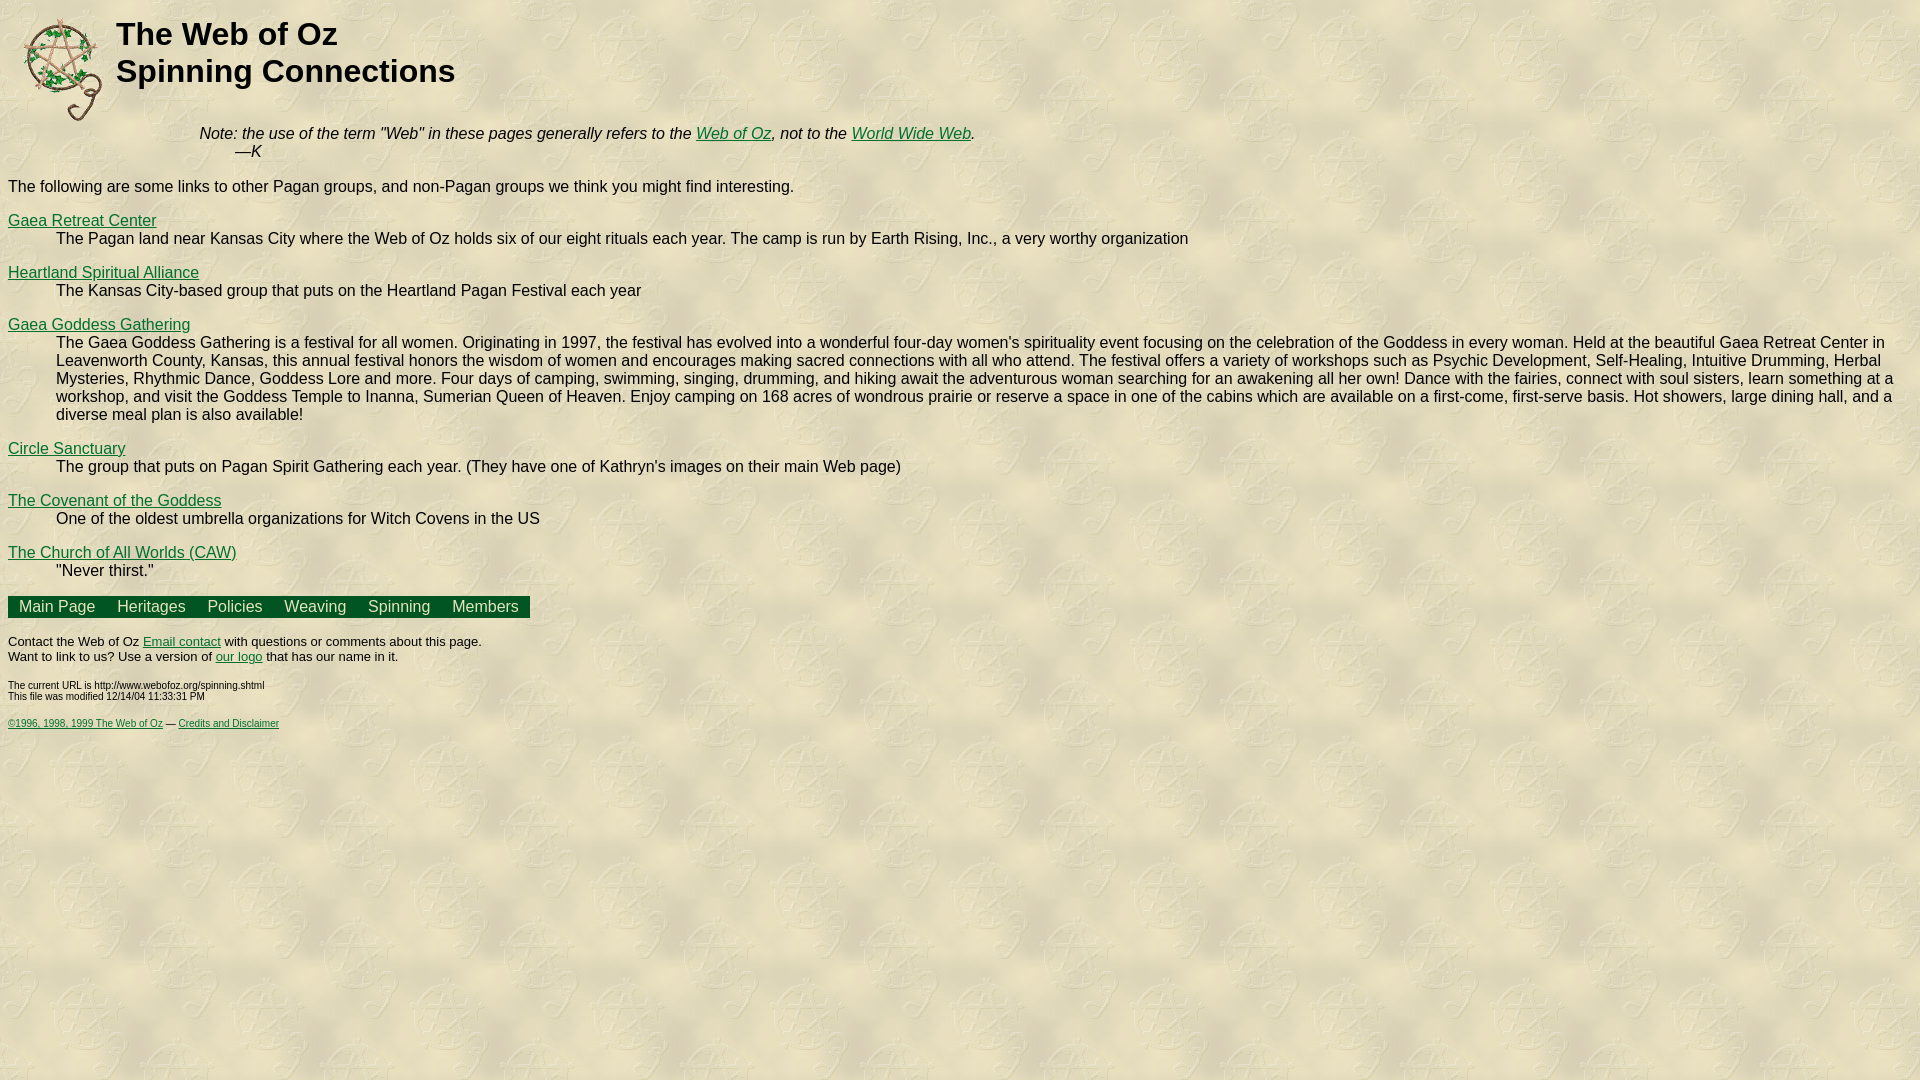  Describe the element at coordinates (314, 606) in the screenshot. I see `Weaving` at that location.